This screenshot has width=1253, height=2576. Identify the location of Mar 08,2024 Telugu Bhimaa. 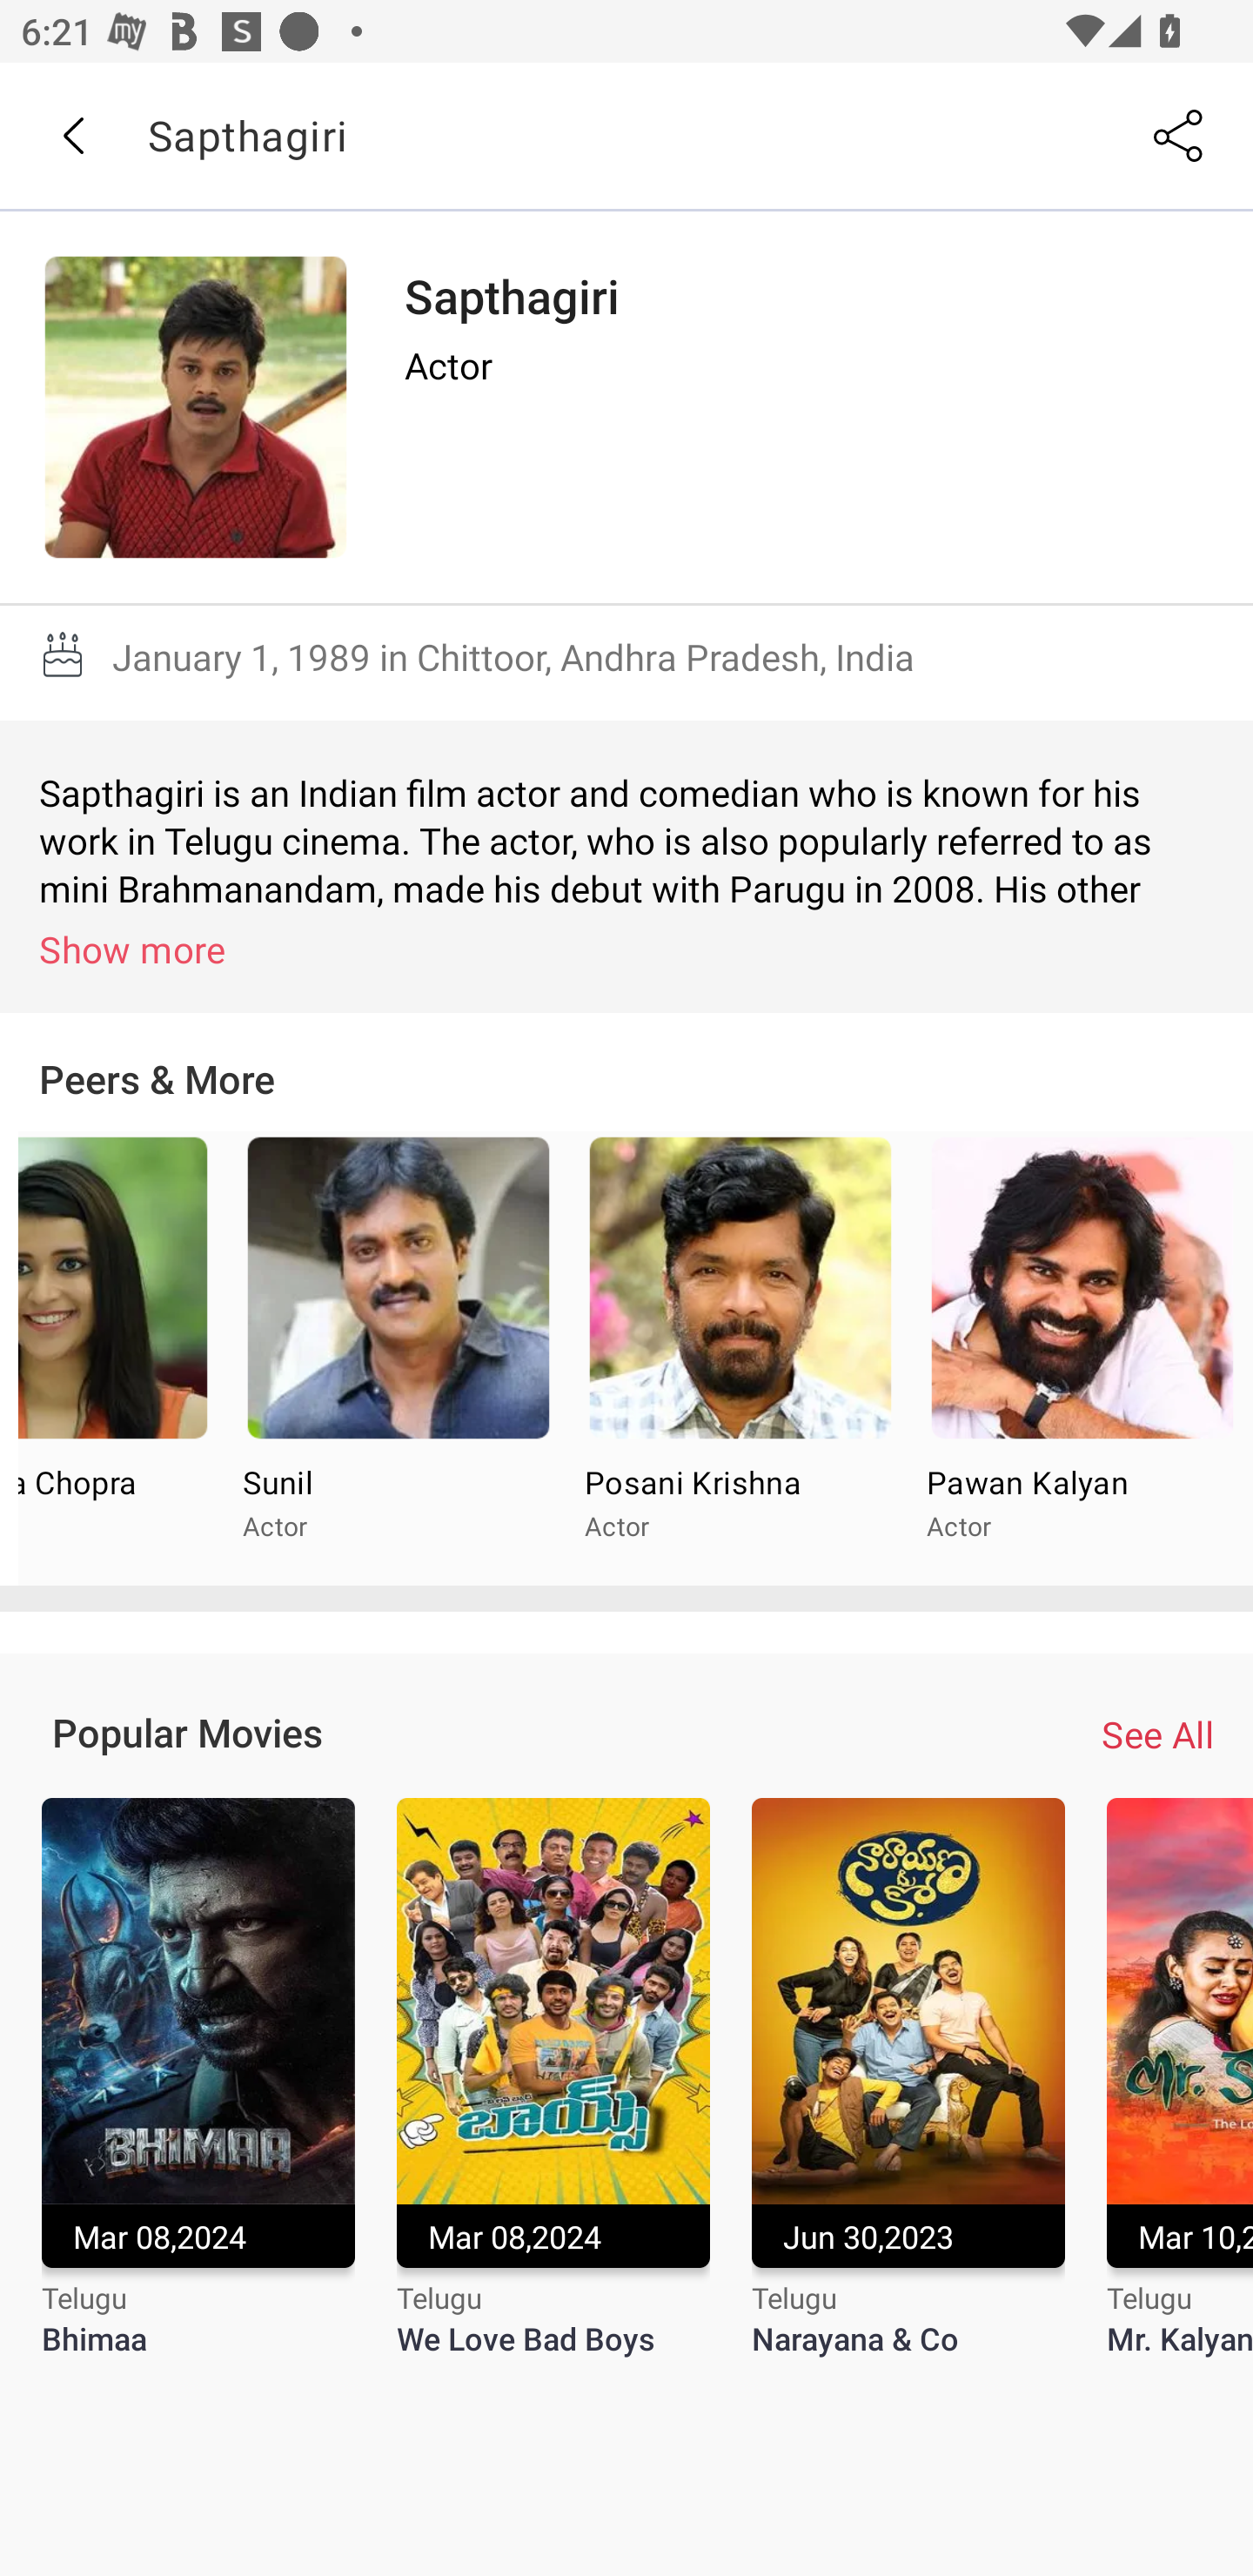
(198, 2096).